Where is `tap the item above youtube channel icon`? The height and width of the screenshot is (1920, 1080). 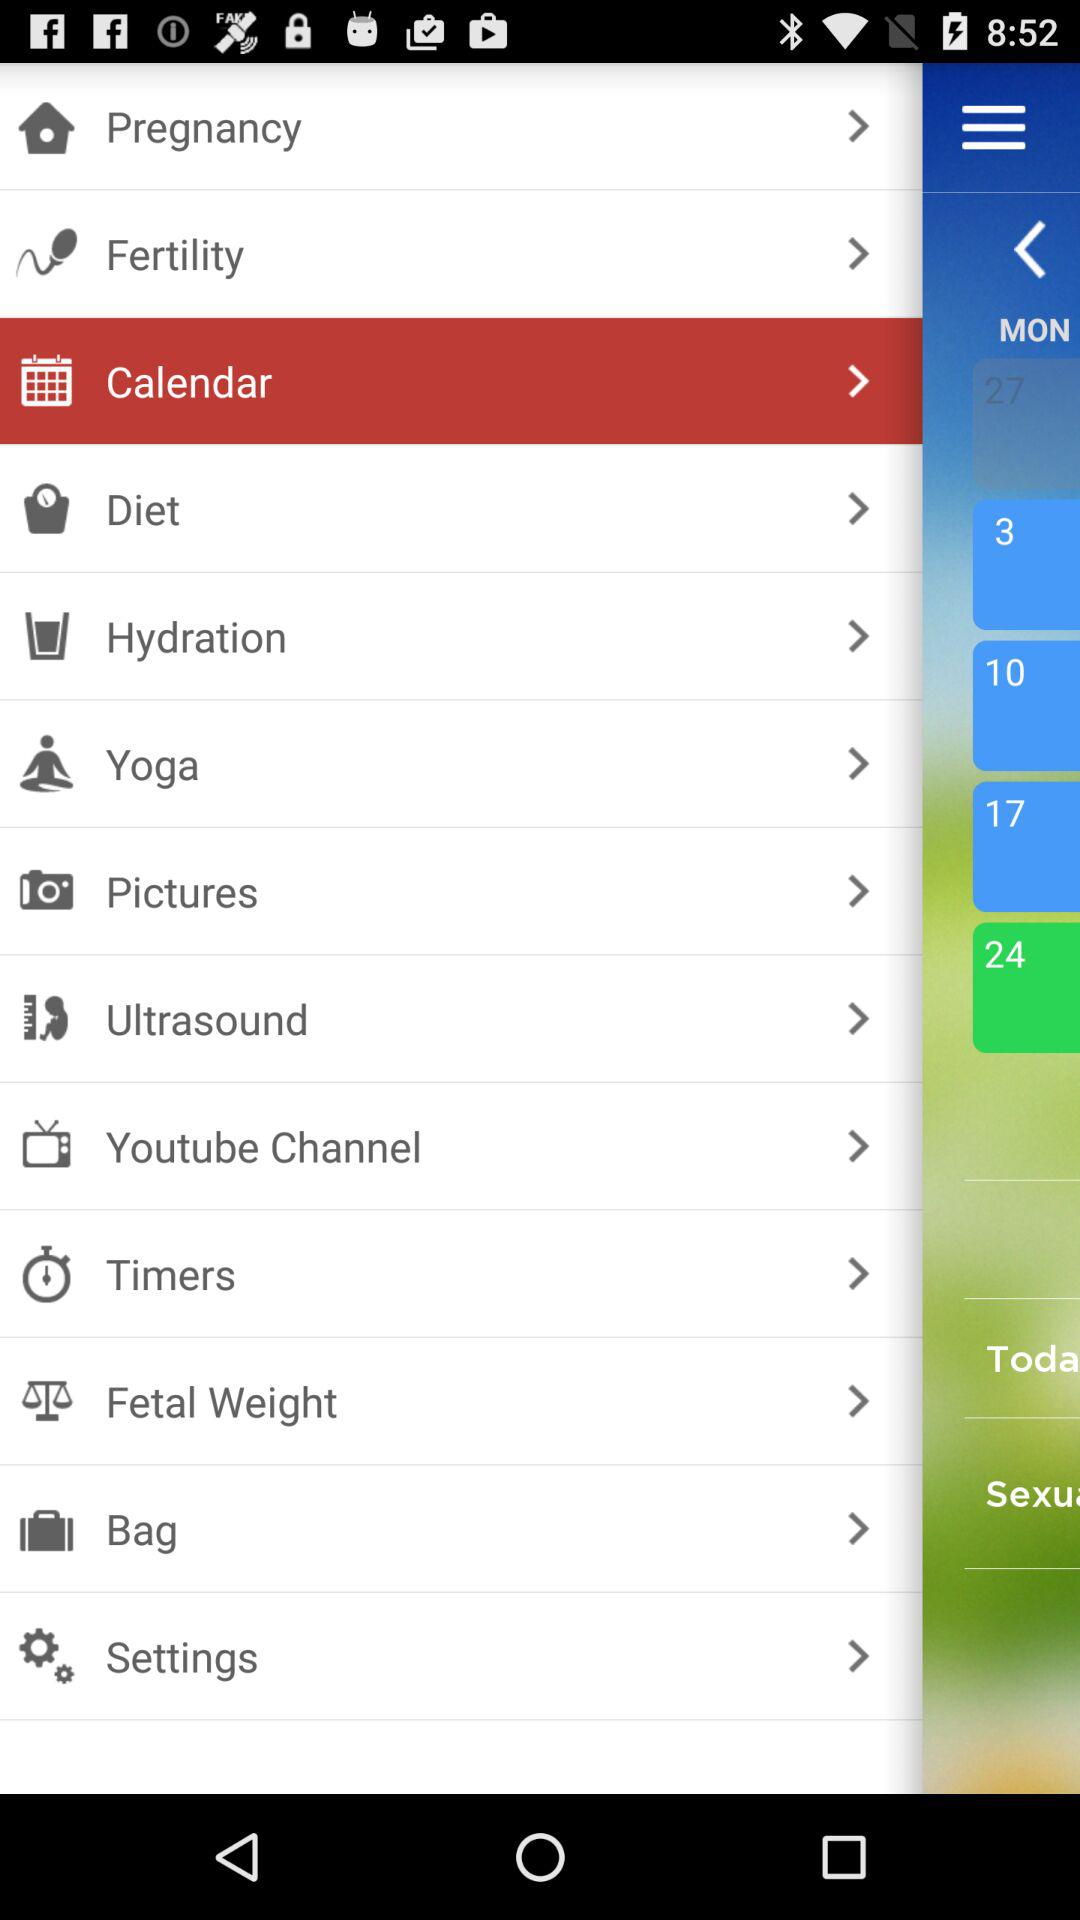
tap the item above youtube channel icon is located at coordinates (456, 1018).